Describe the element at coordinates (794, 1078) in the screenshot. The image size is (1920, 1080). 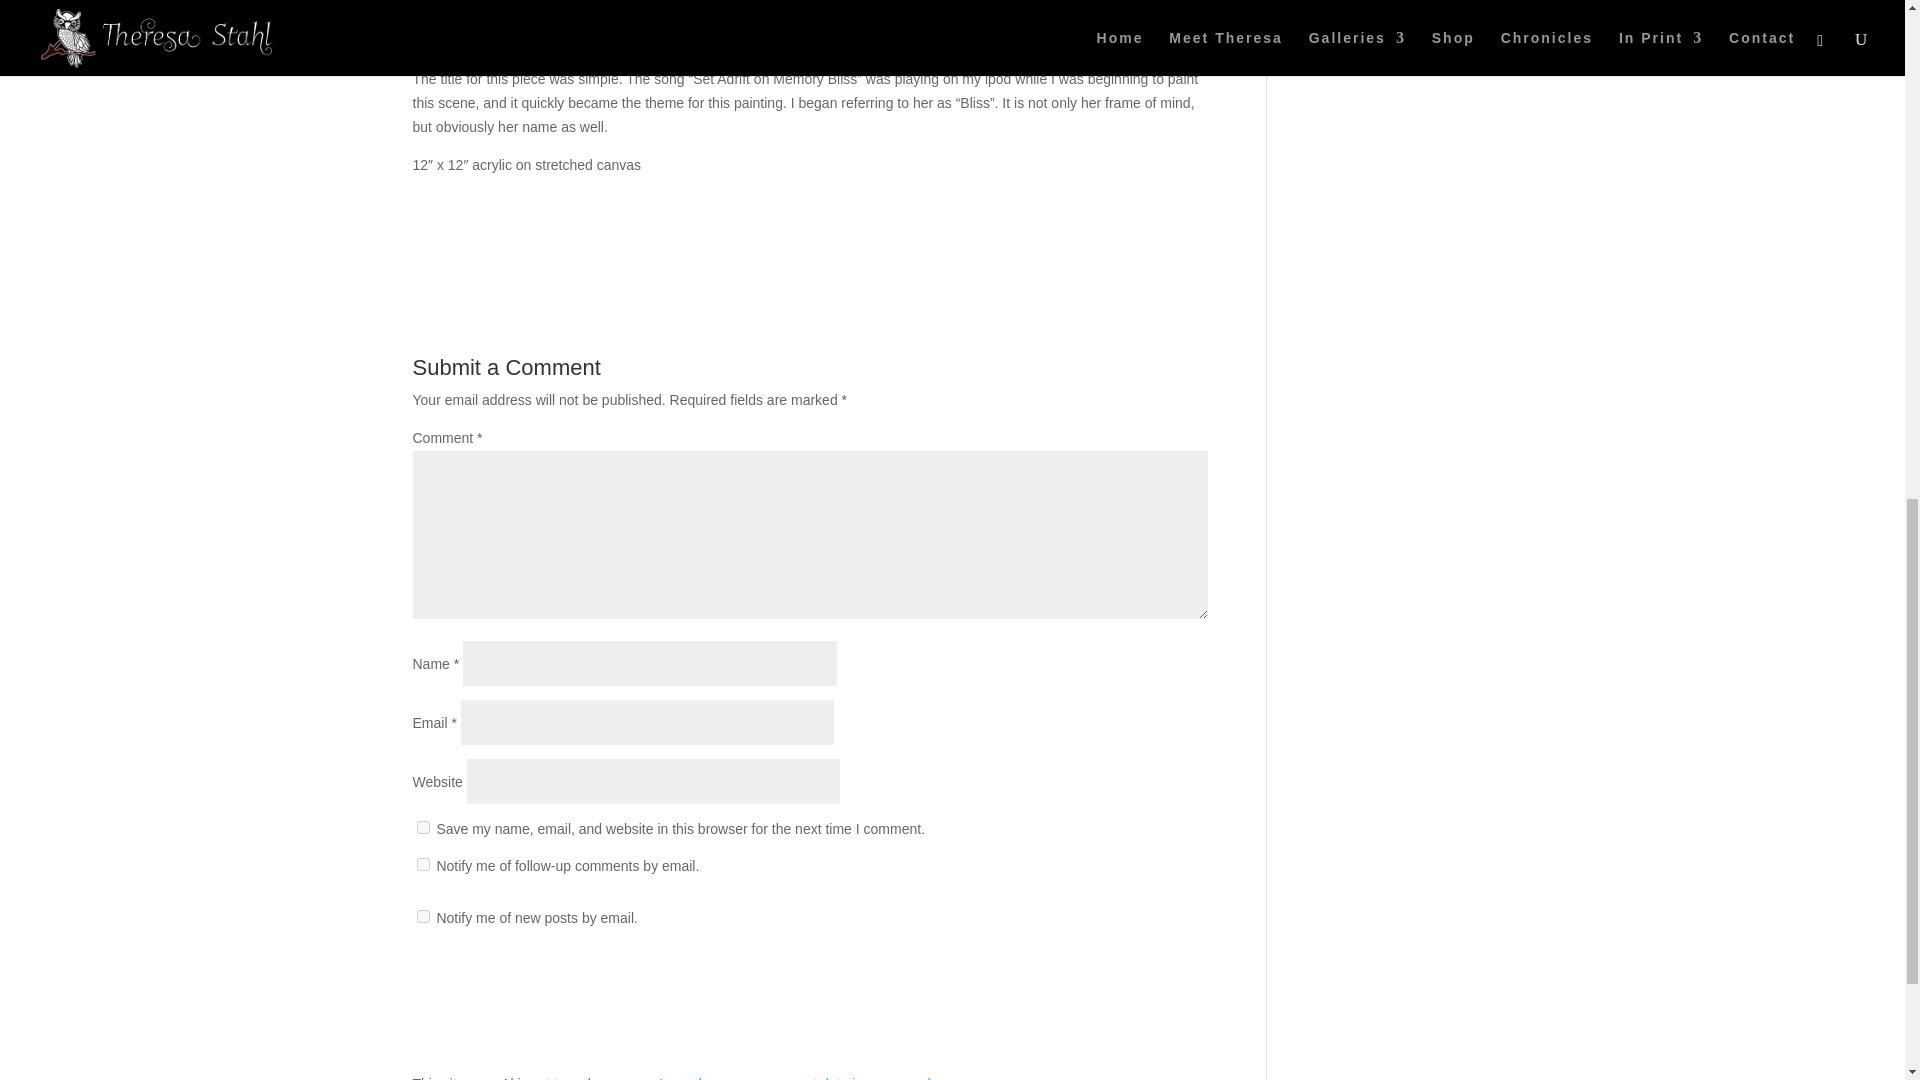
I see `Learn how your comment data is processed` at that location.